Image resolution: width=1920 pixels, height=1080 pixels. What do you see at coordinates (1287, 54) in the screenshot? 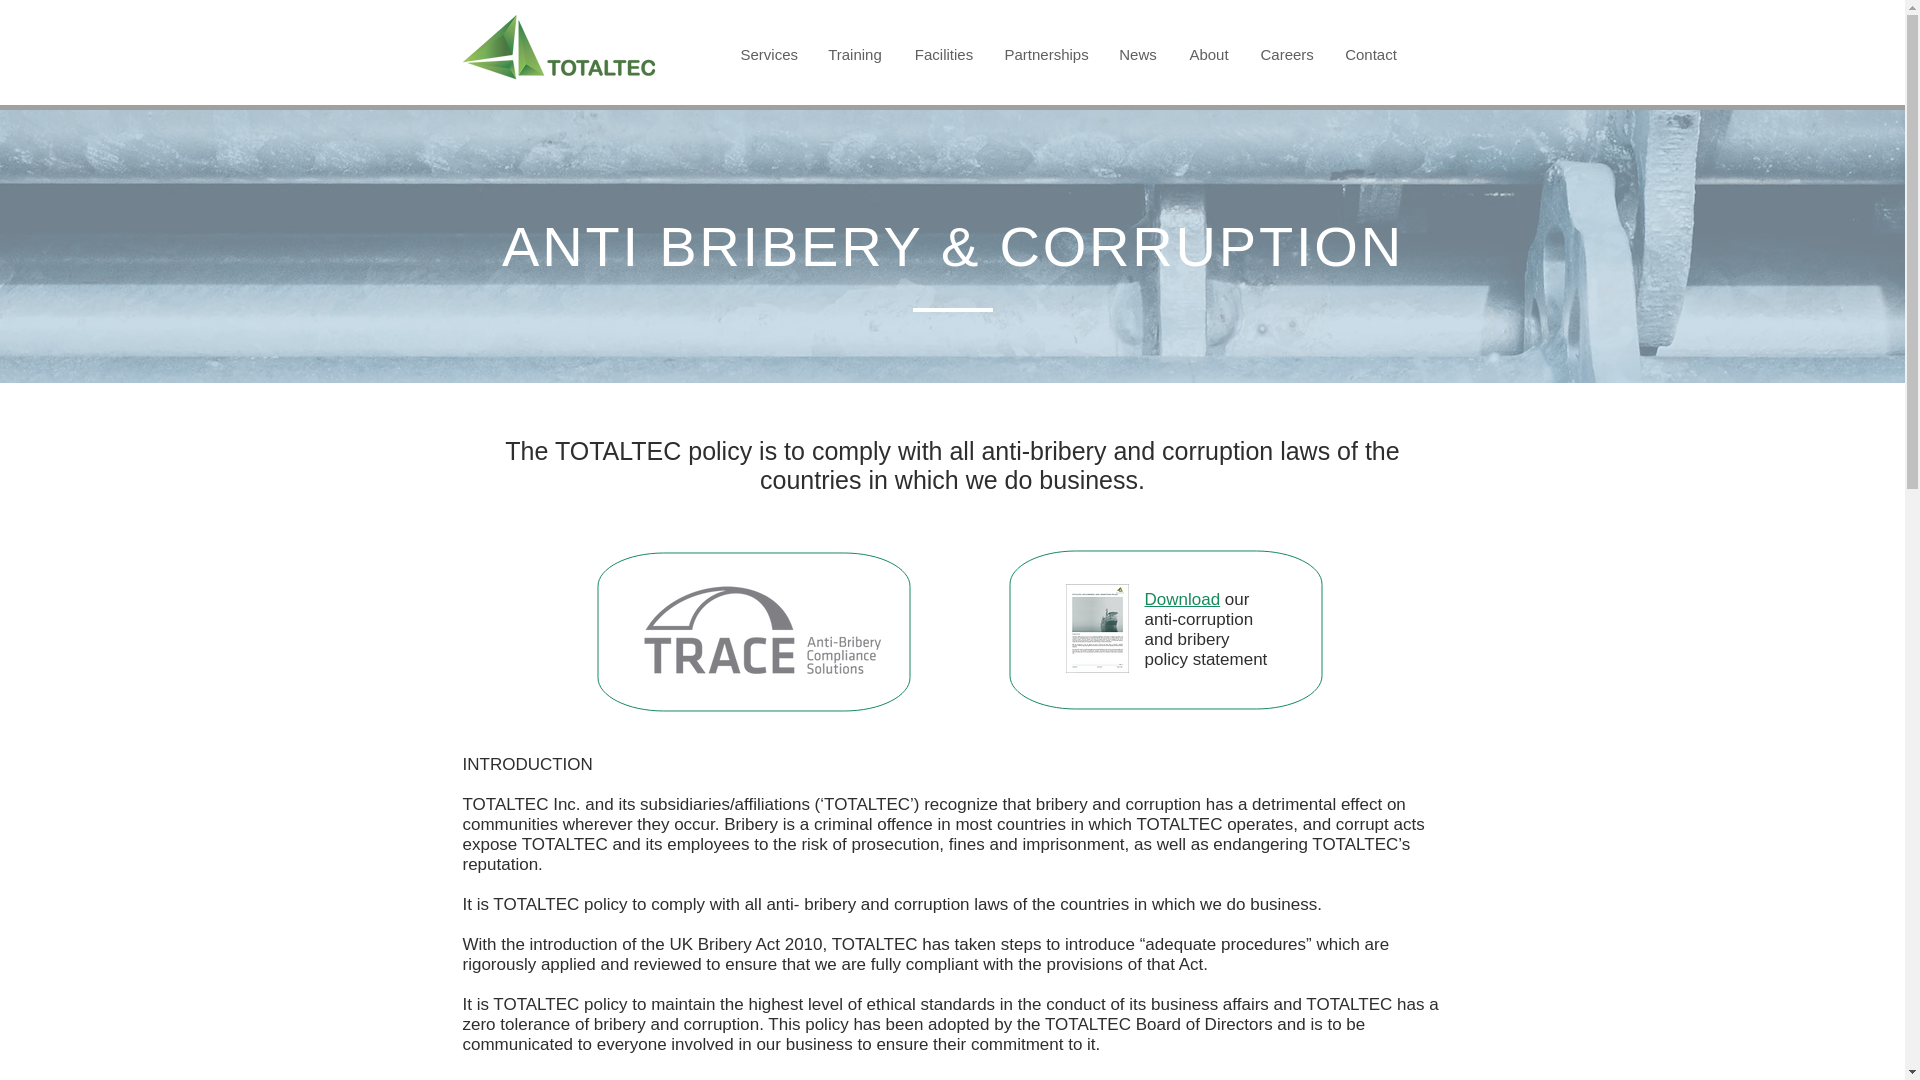
I see `Careers` at bounding box center [1287, 54].